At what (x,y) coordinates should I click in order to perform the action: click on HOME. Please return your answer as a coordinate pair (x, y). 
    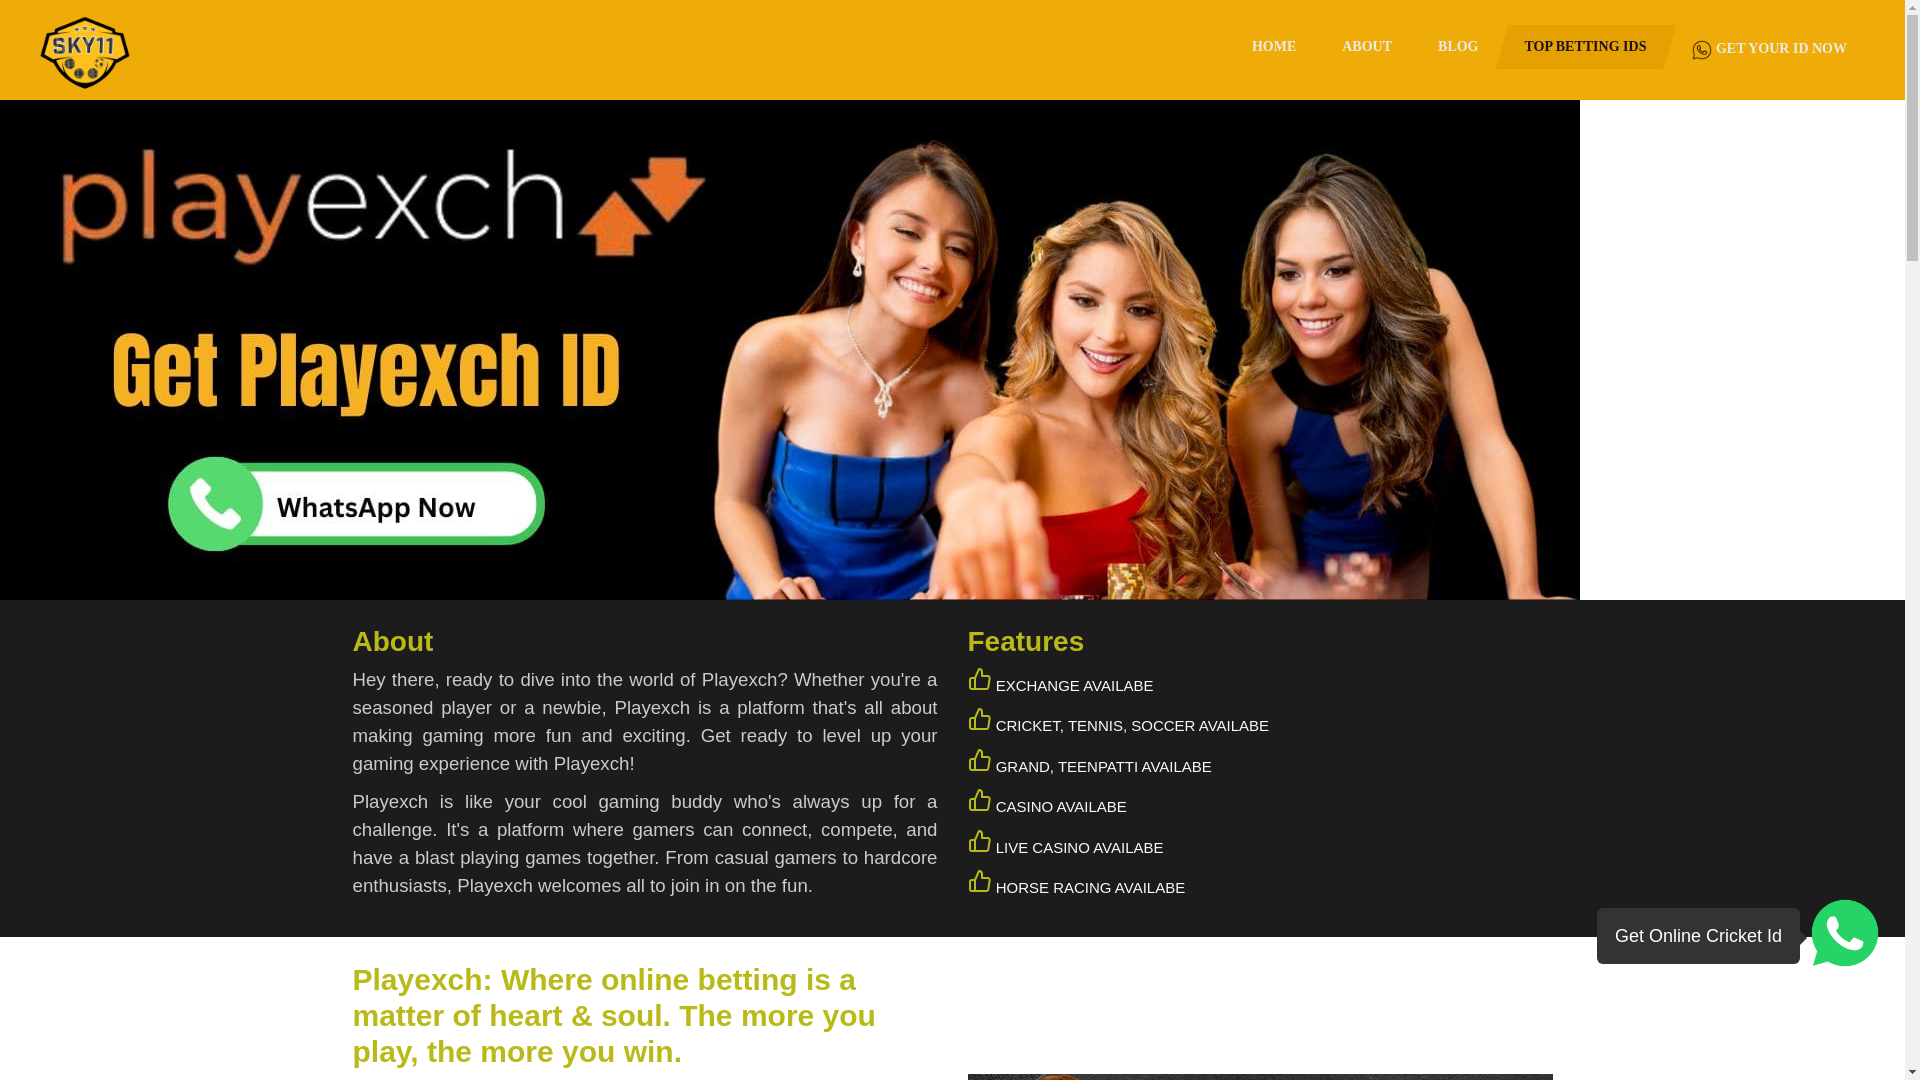
    Looking at the image, I should click on (1274, 46).